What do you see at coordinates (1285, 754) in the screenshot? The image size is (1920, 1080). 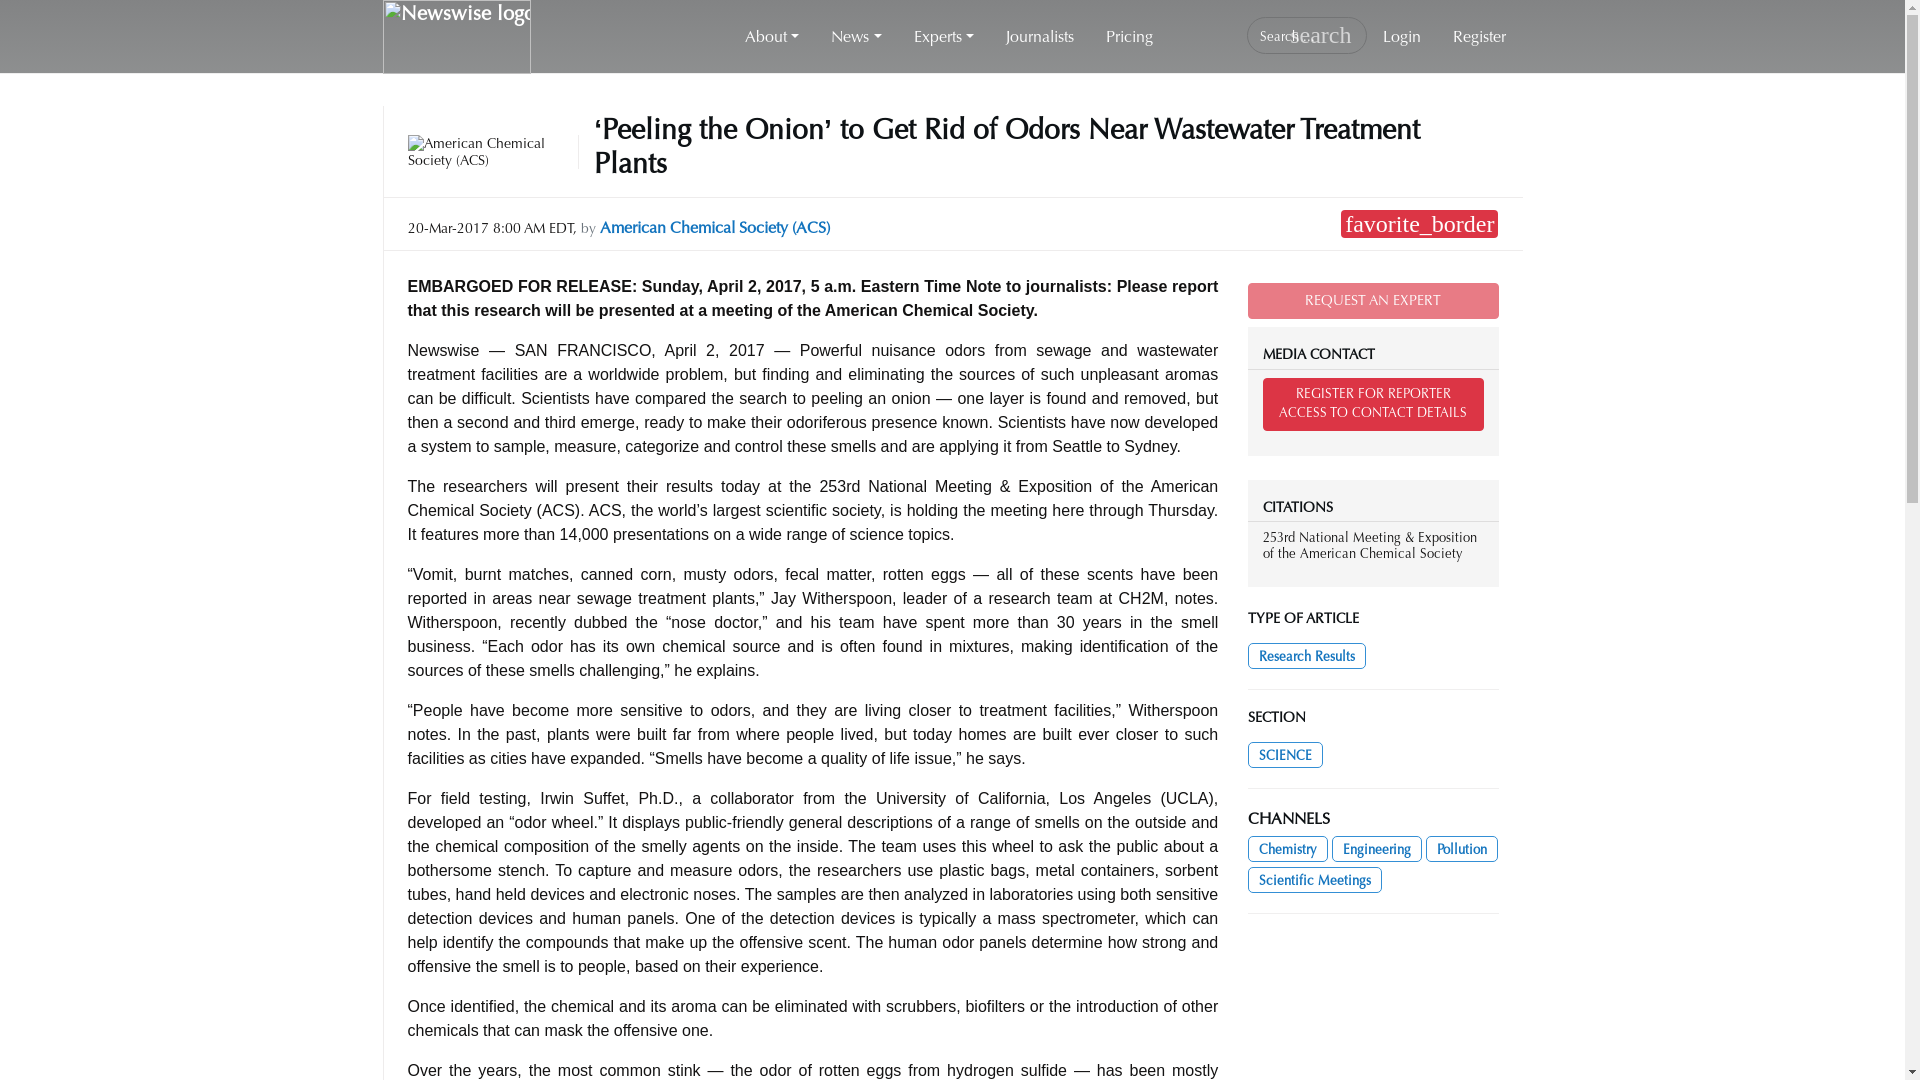 I see `Show all articles in this channel` at bounding box center [1285, 754].